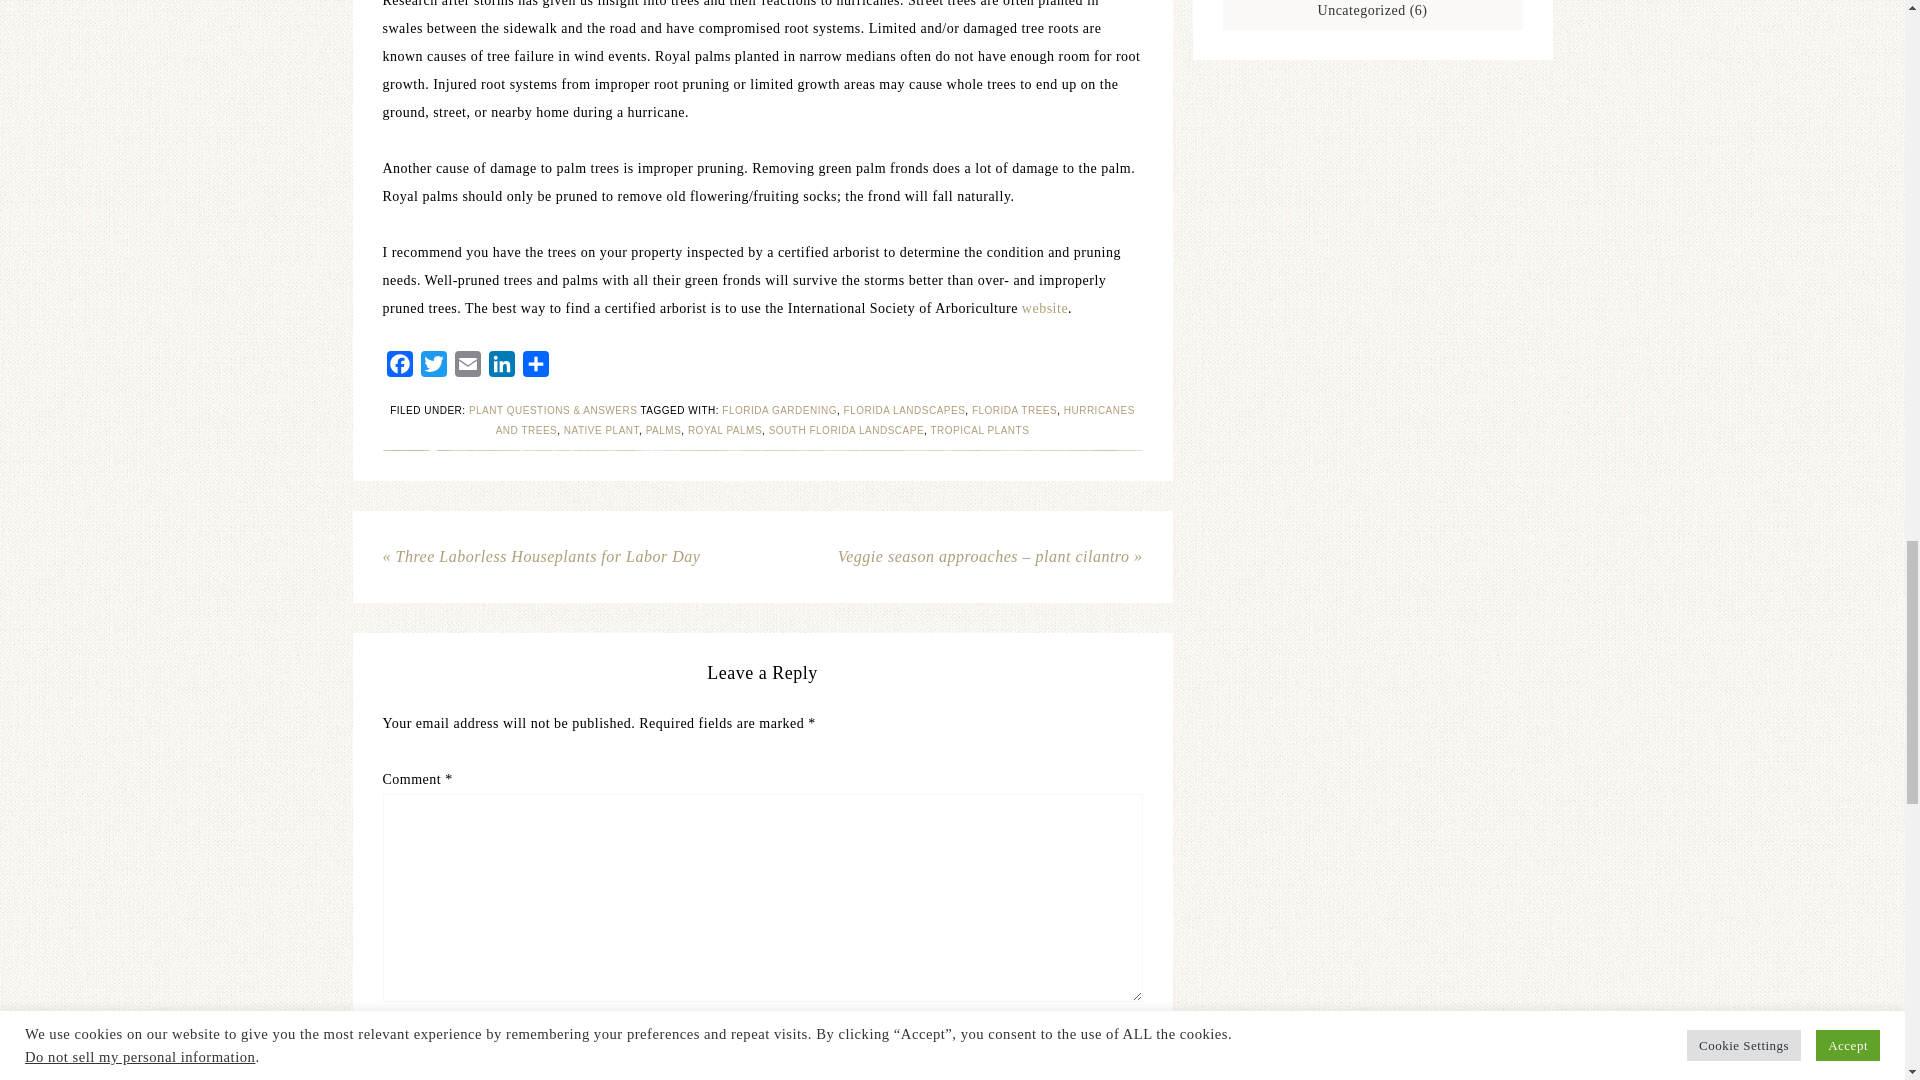  Describe the element at coordinates (602, 430) in the screenshot. I see `NATIVE PLANT` at that location.